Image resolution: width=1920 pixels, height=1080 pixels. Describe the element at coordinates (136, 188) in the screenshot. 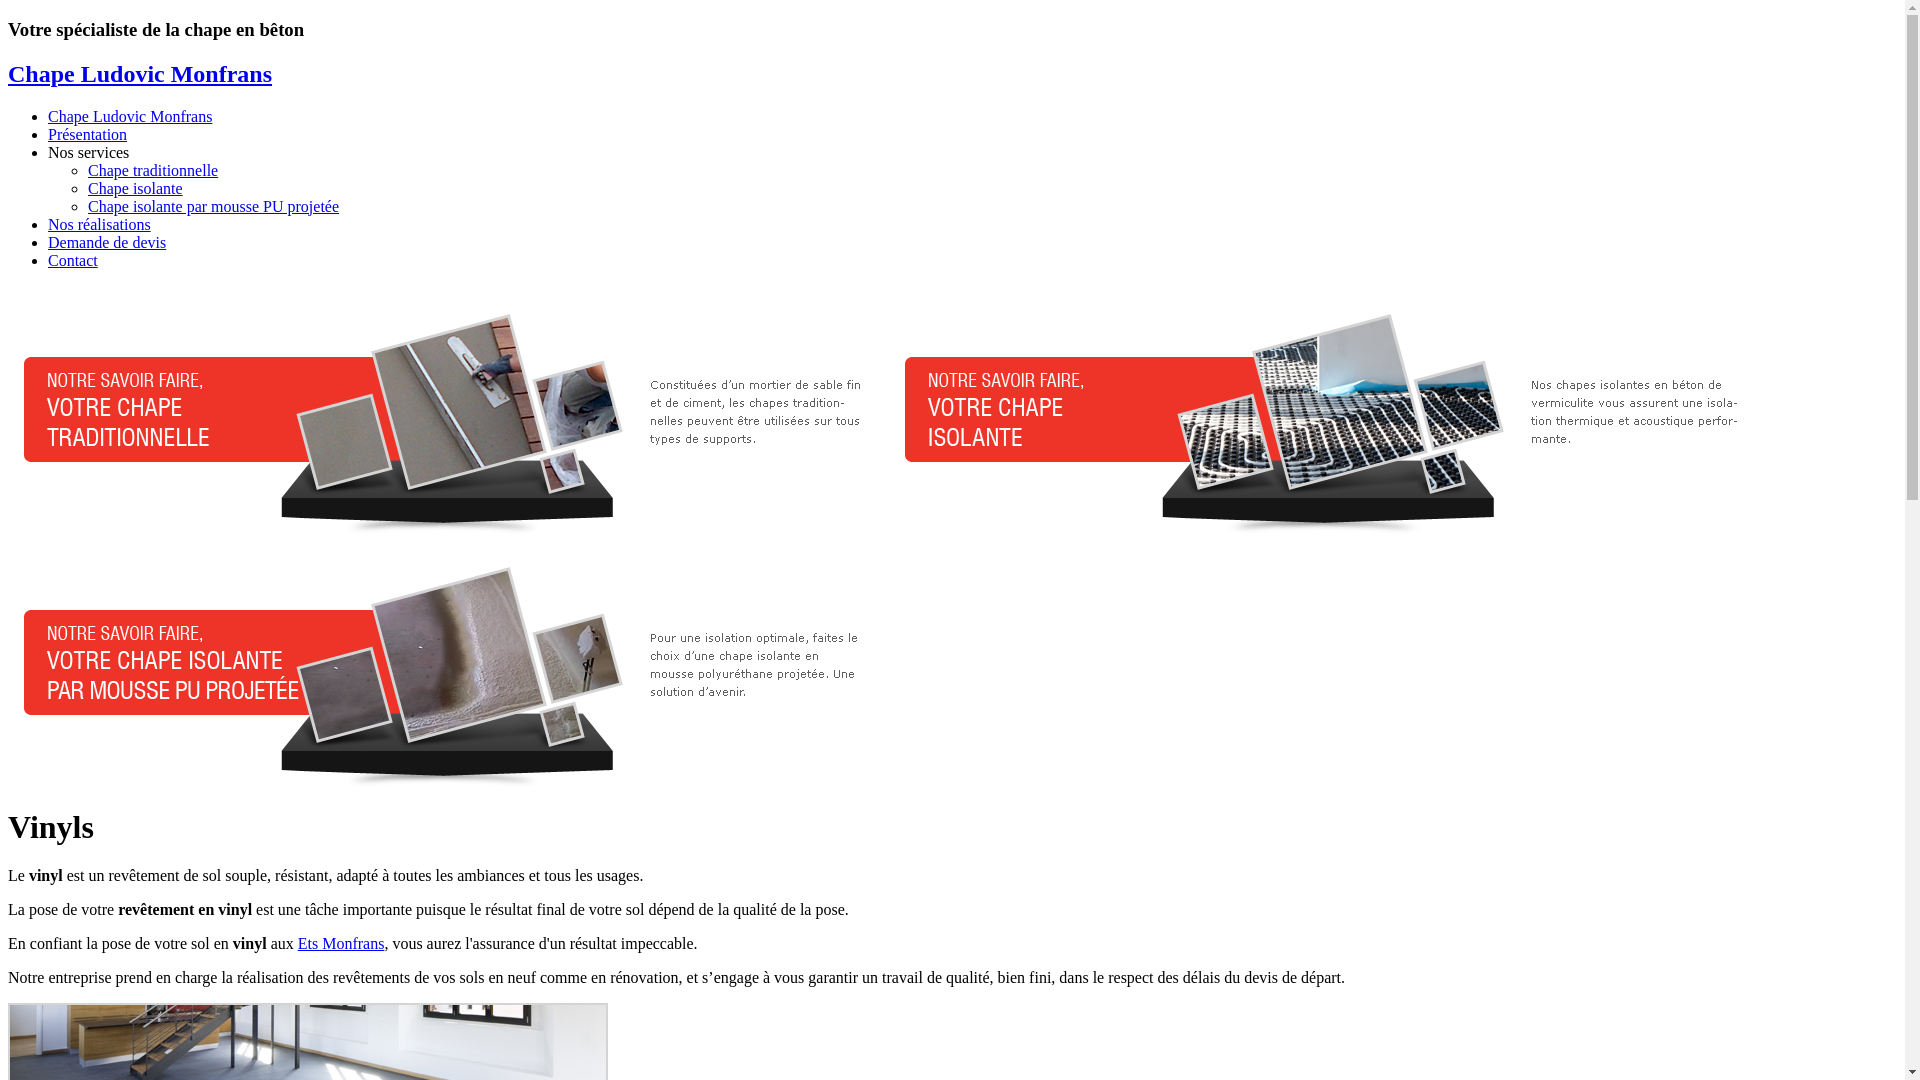

I see `Chape isolante` at that location.